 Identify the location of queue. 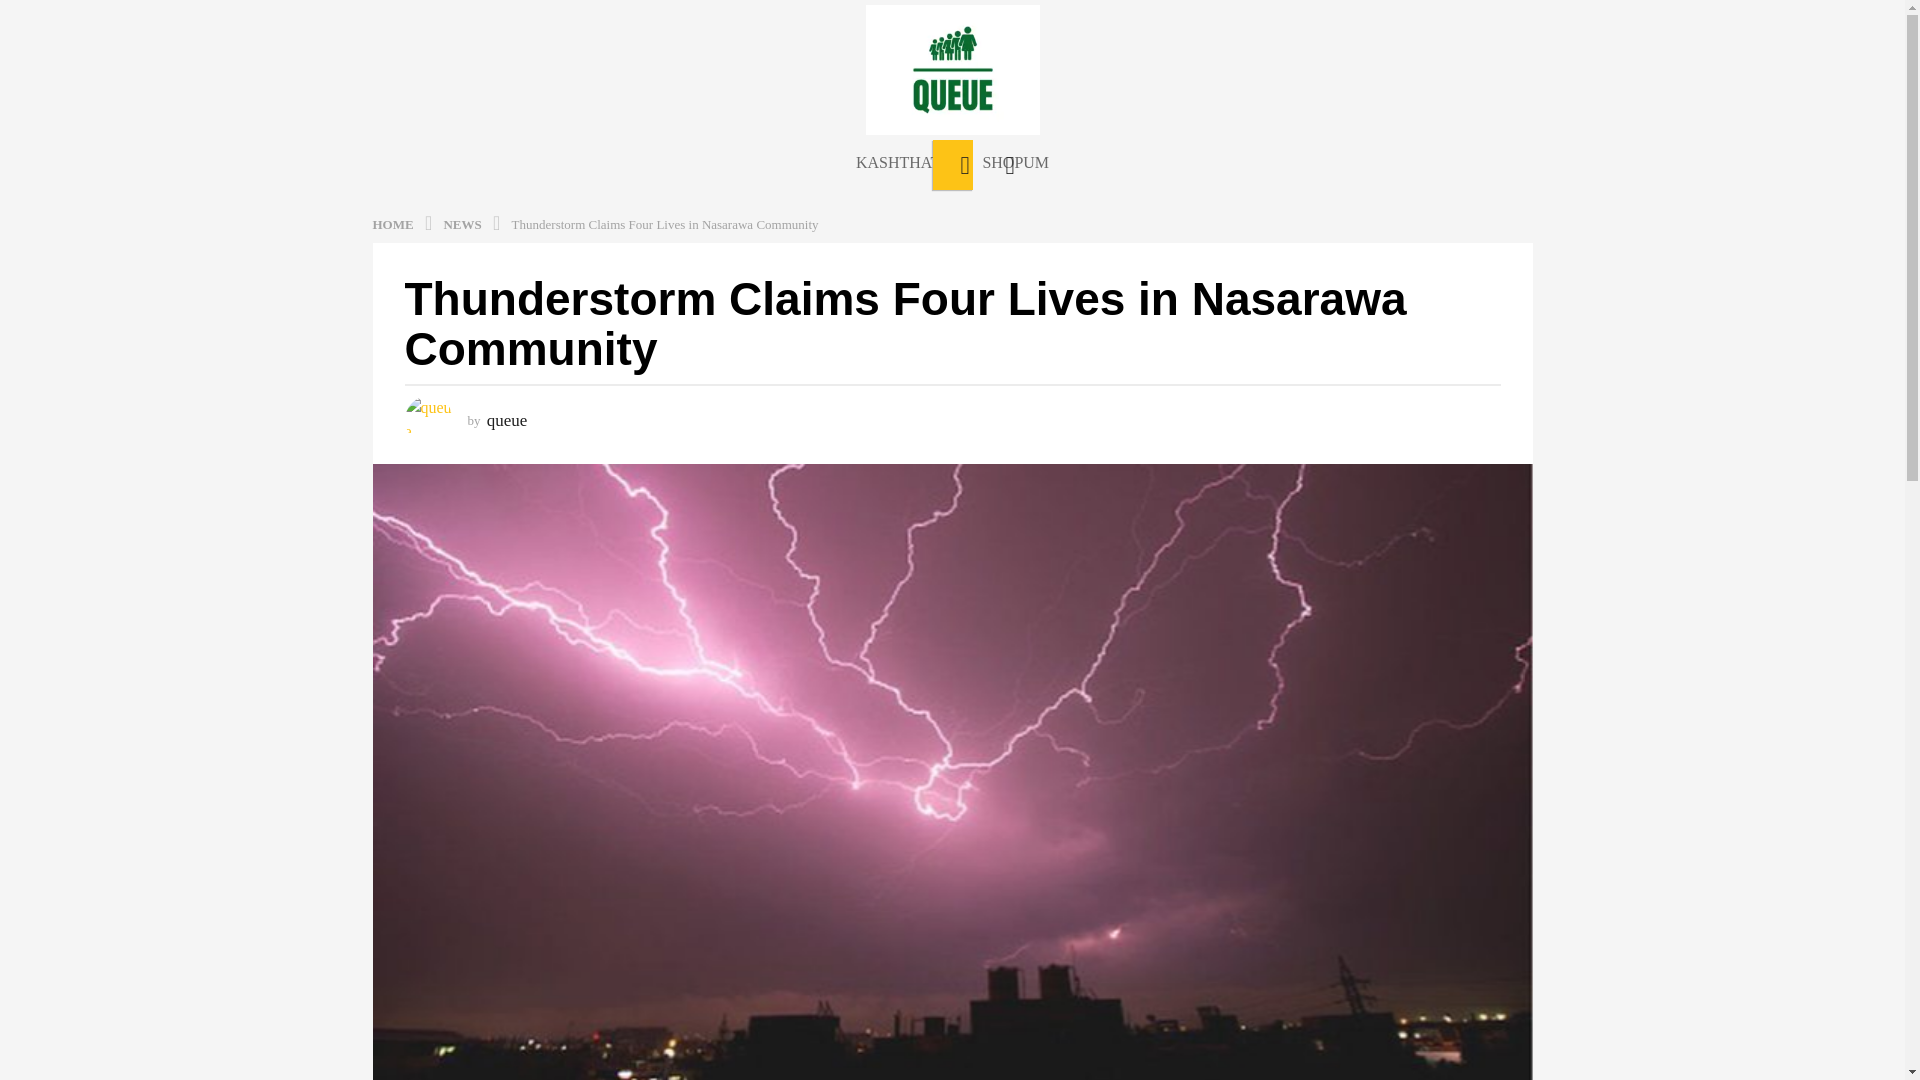
(508, 420).